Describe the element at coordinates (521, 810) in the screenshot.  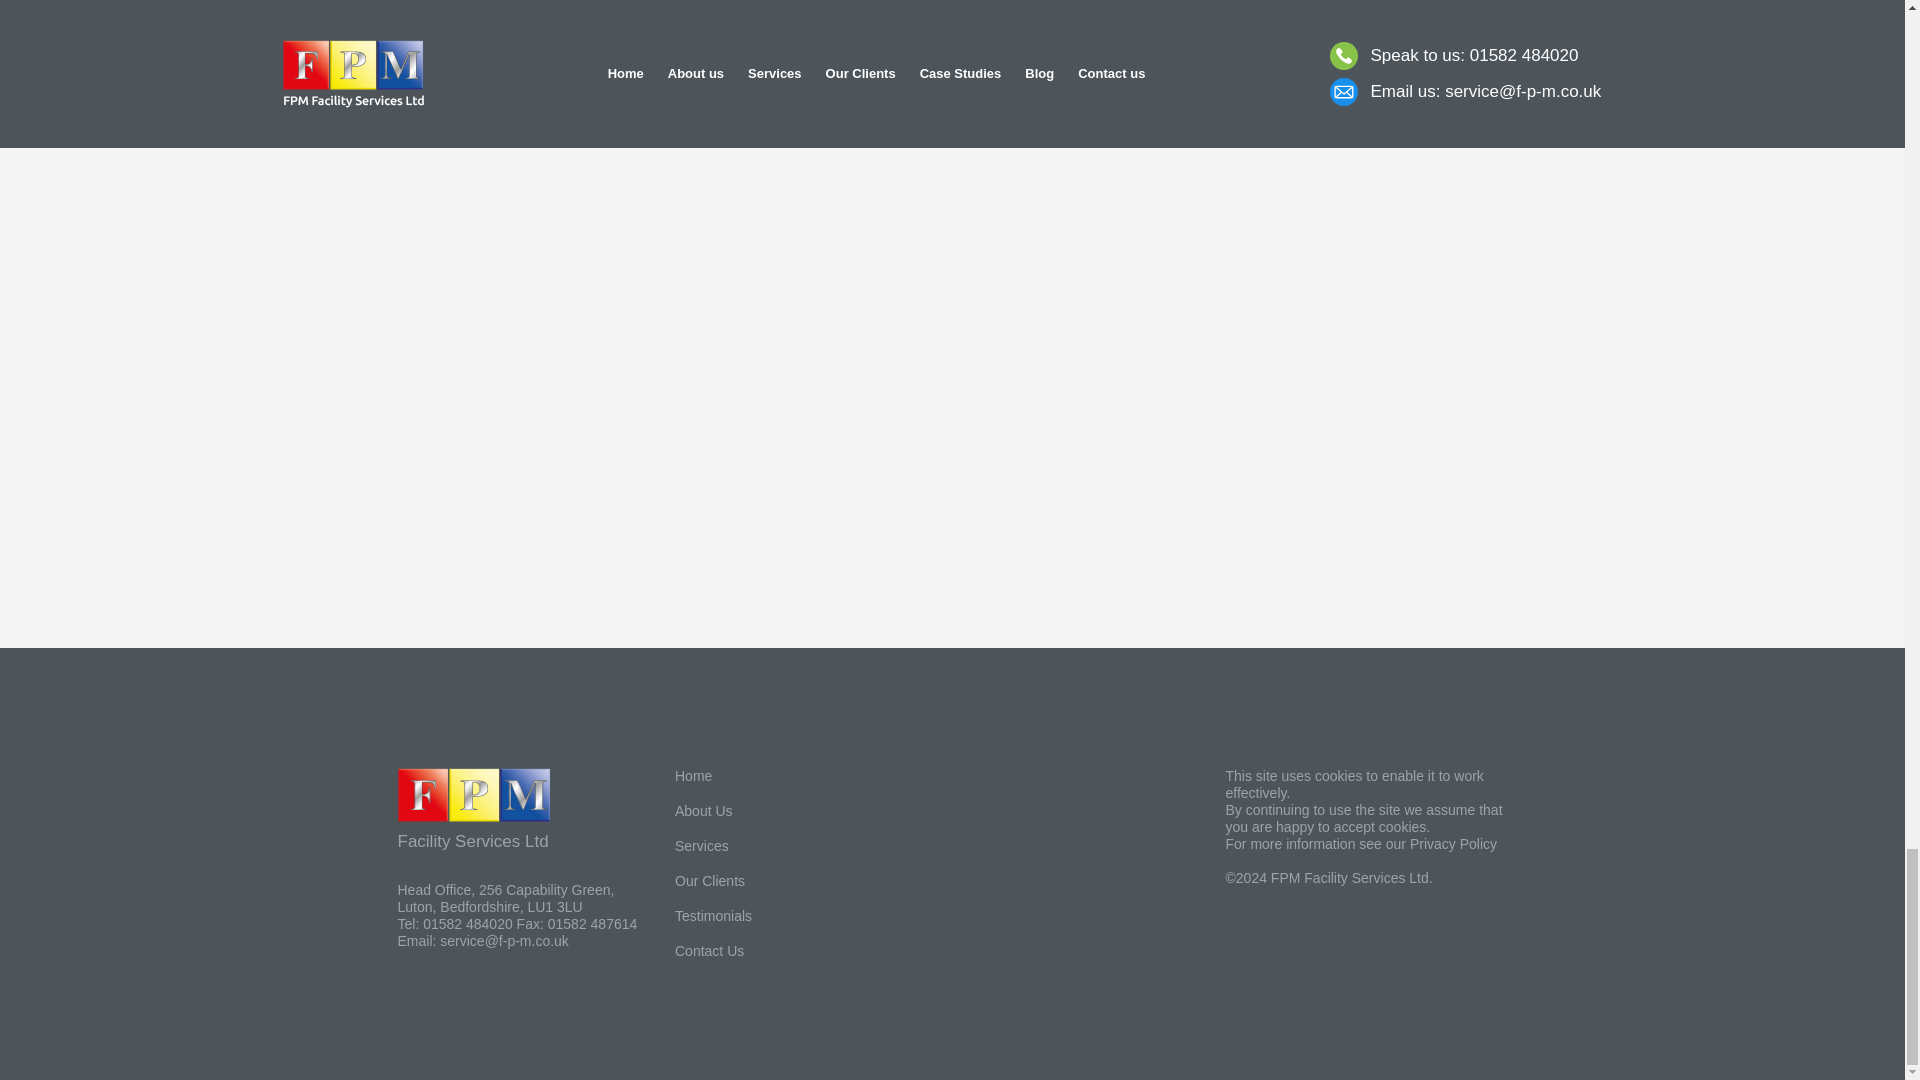
I see `Facility Services Ltd` at that location.